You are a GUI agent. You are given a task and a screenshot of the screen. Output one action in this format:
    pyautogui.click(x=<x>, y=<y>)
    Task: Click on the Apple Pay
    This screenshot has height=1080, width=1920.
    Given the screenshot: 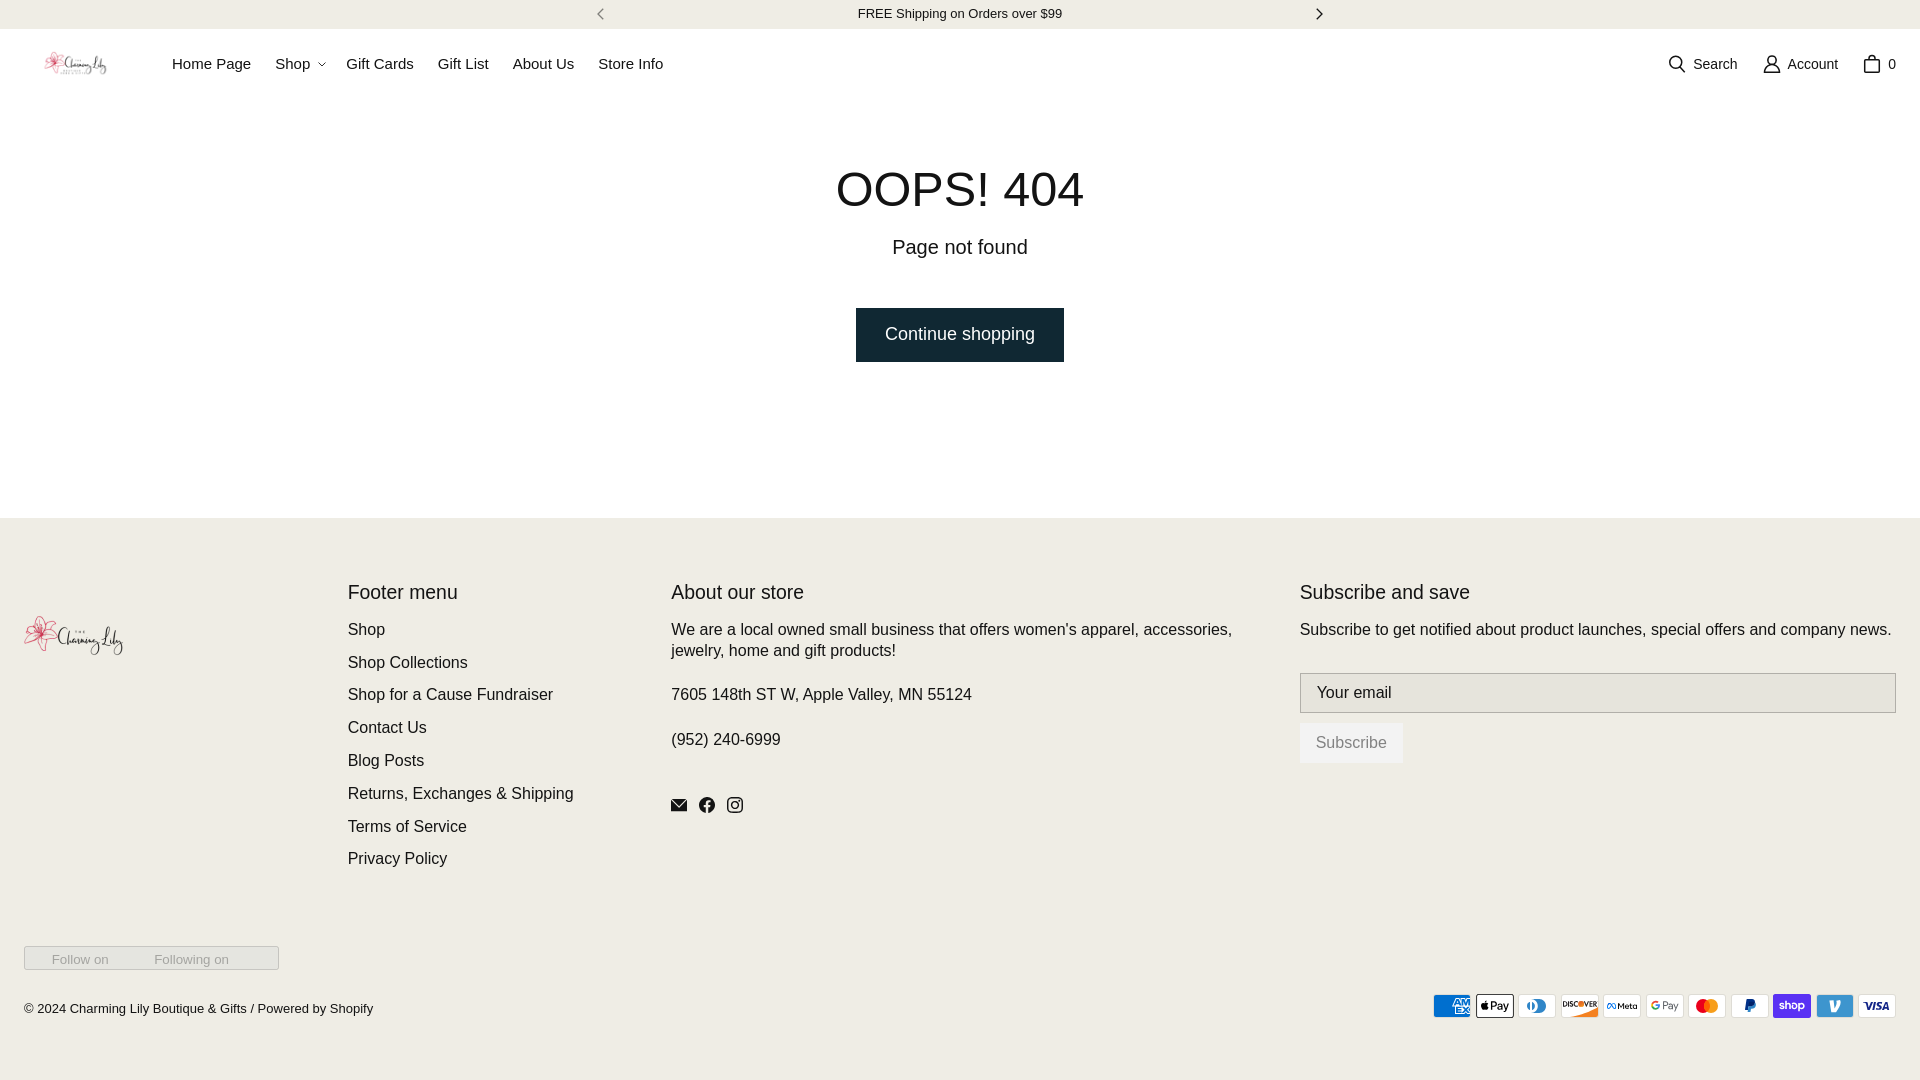 What is the action you would take?
    pyautogui.click(x=1495, y=1006)
    